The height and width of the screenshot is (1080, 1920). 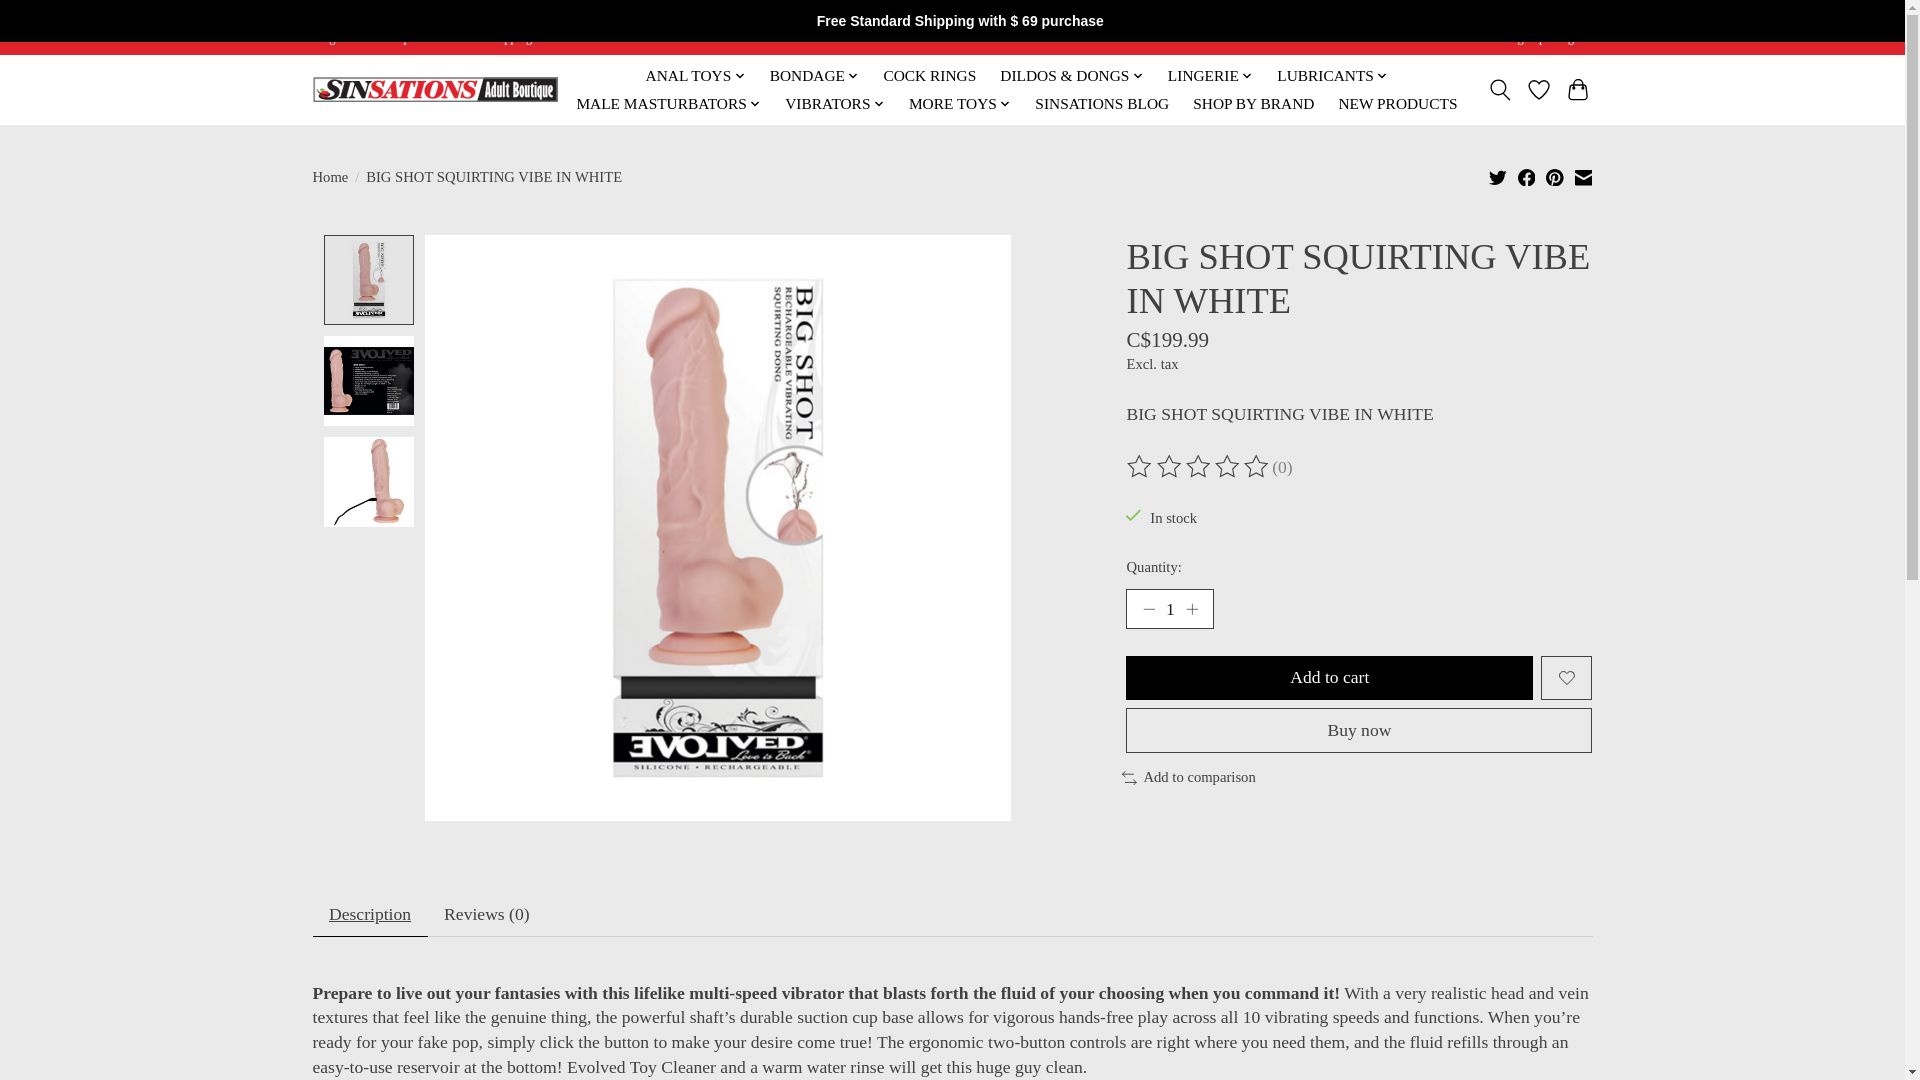 I want to click on 1, so click(x=1169, y=608).